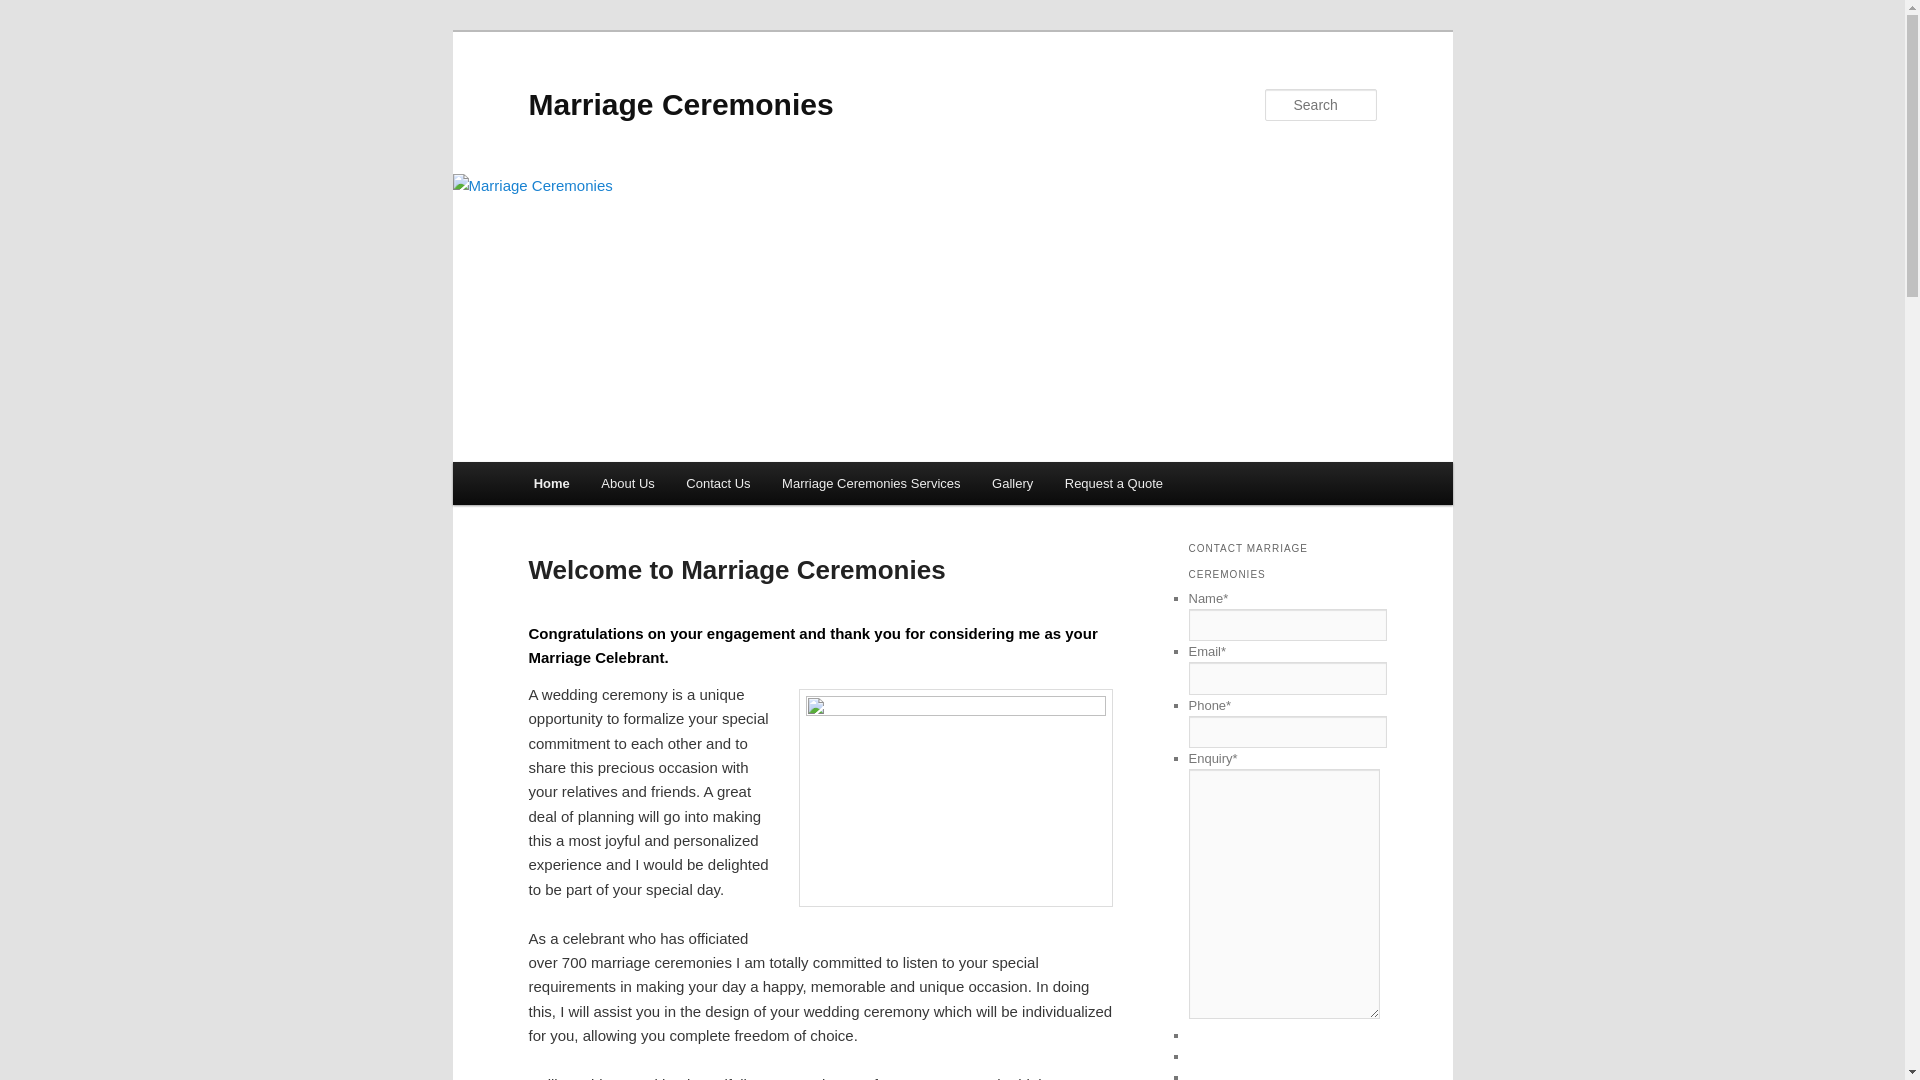 The width and height of the screenshot is (1920, 1080). Describe the element at coordinates (628, 484) in the screenshot. I see `About Us` at that location.